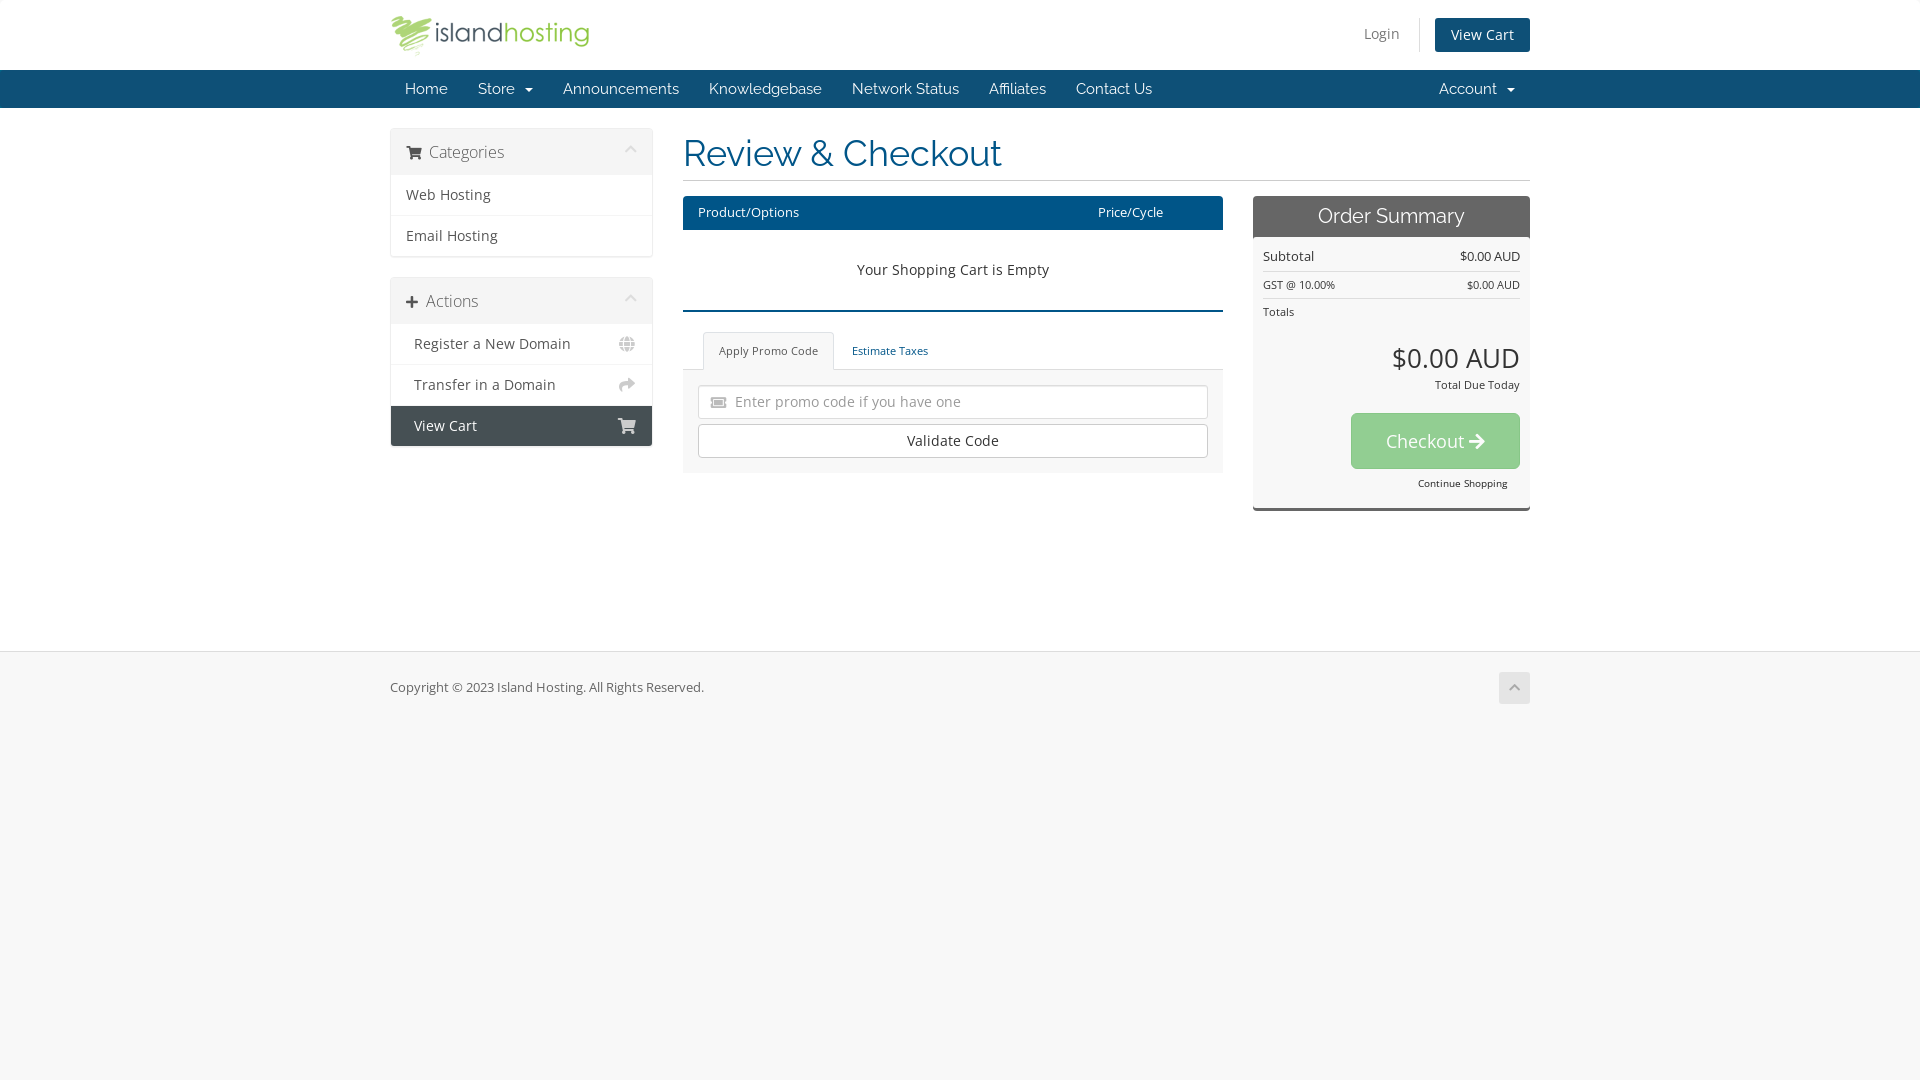  What do you see at coordinates (522, 236) in the screenshot?
I see `Email Hosting` at bounding box center [522, 236].